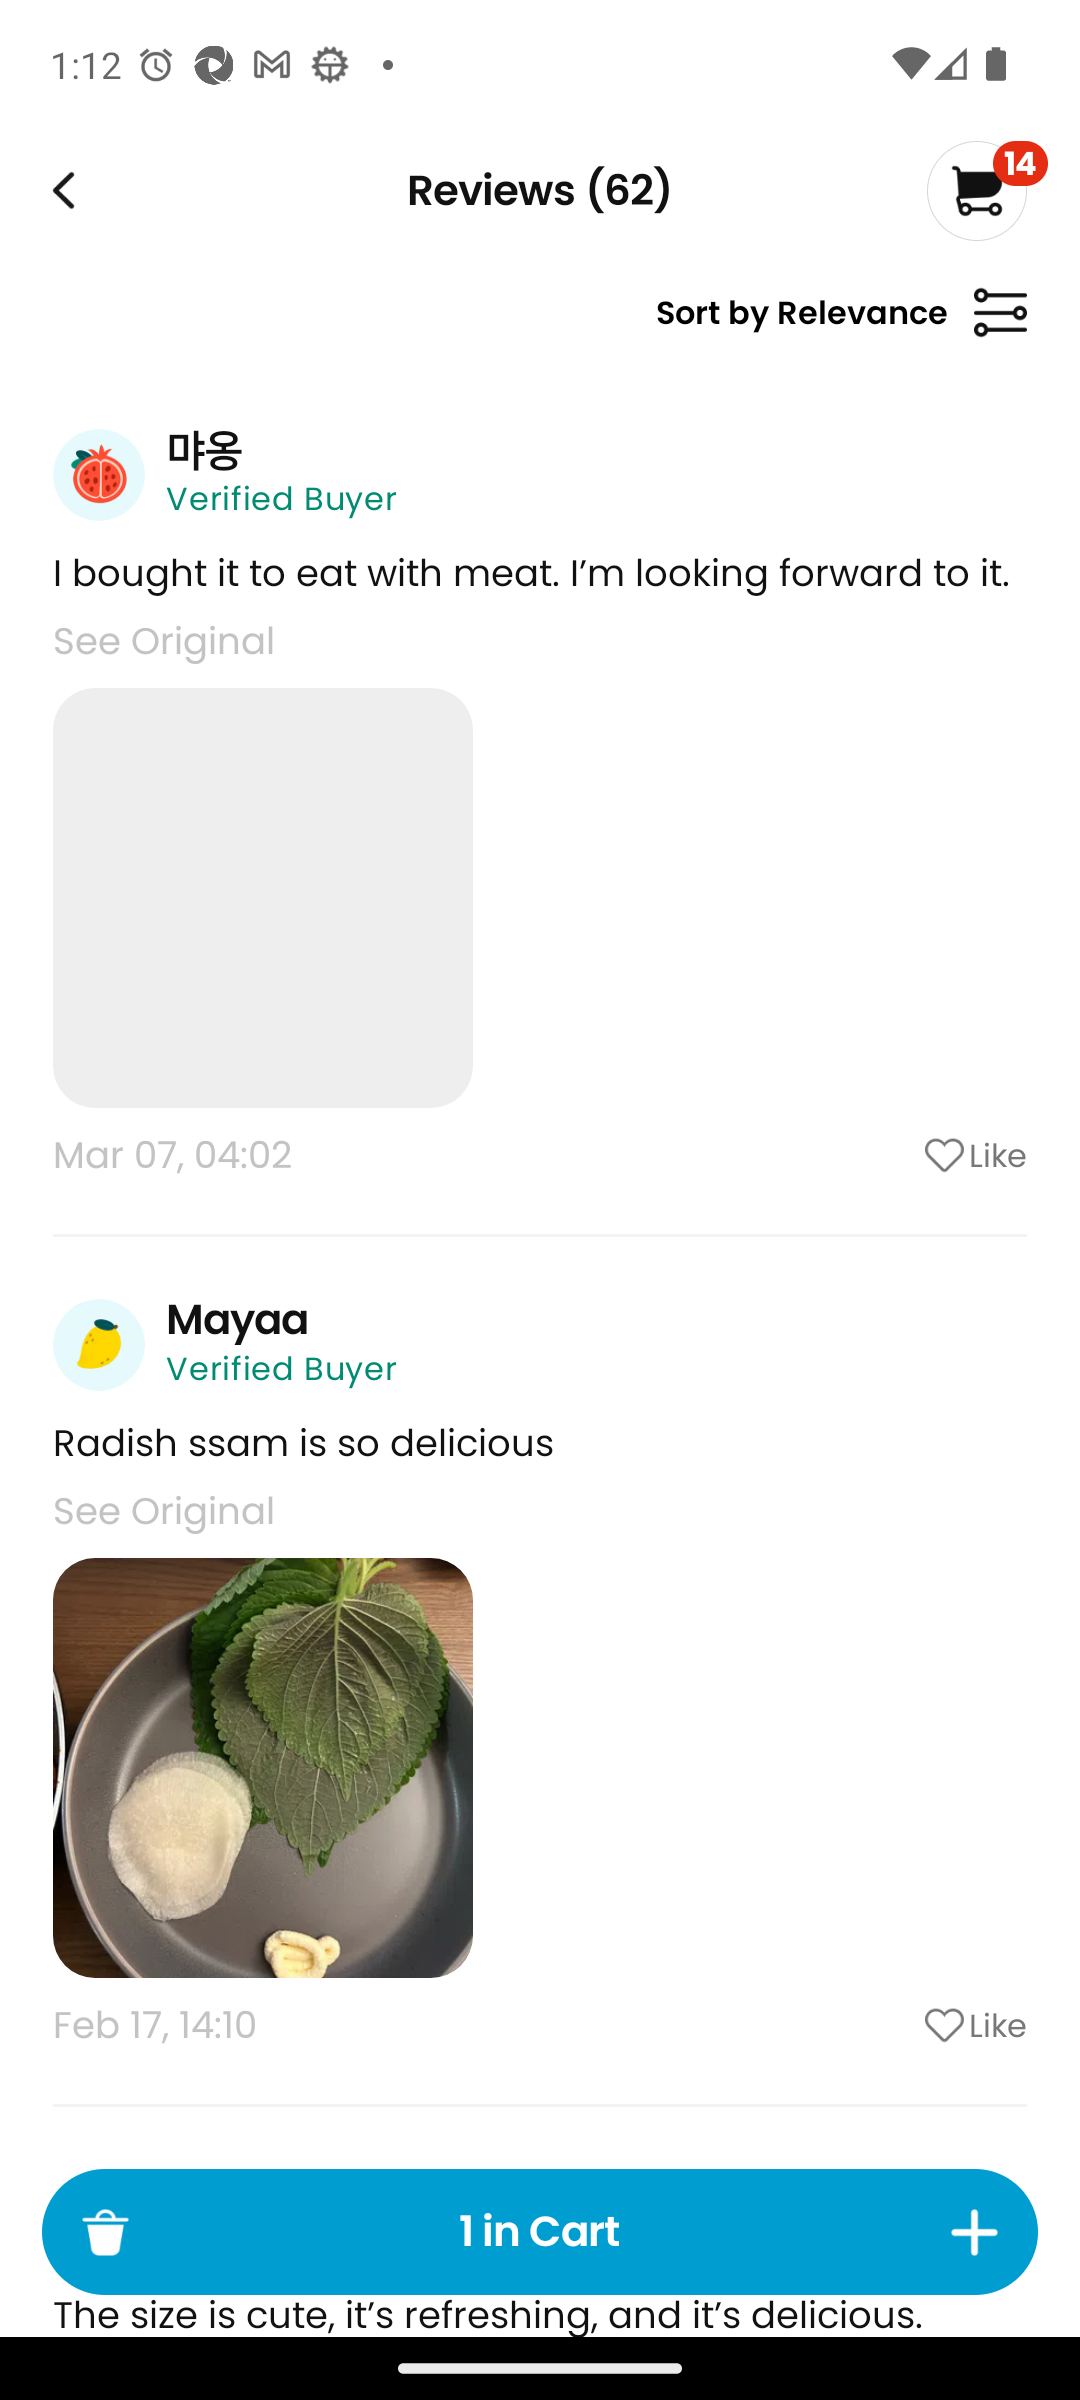  Describe the element at coordinates (282, 498) in the screenshot. I see `Verified Buyer` at that location.